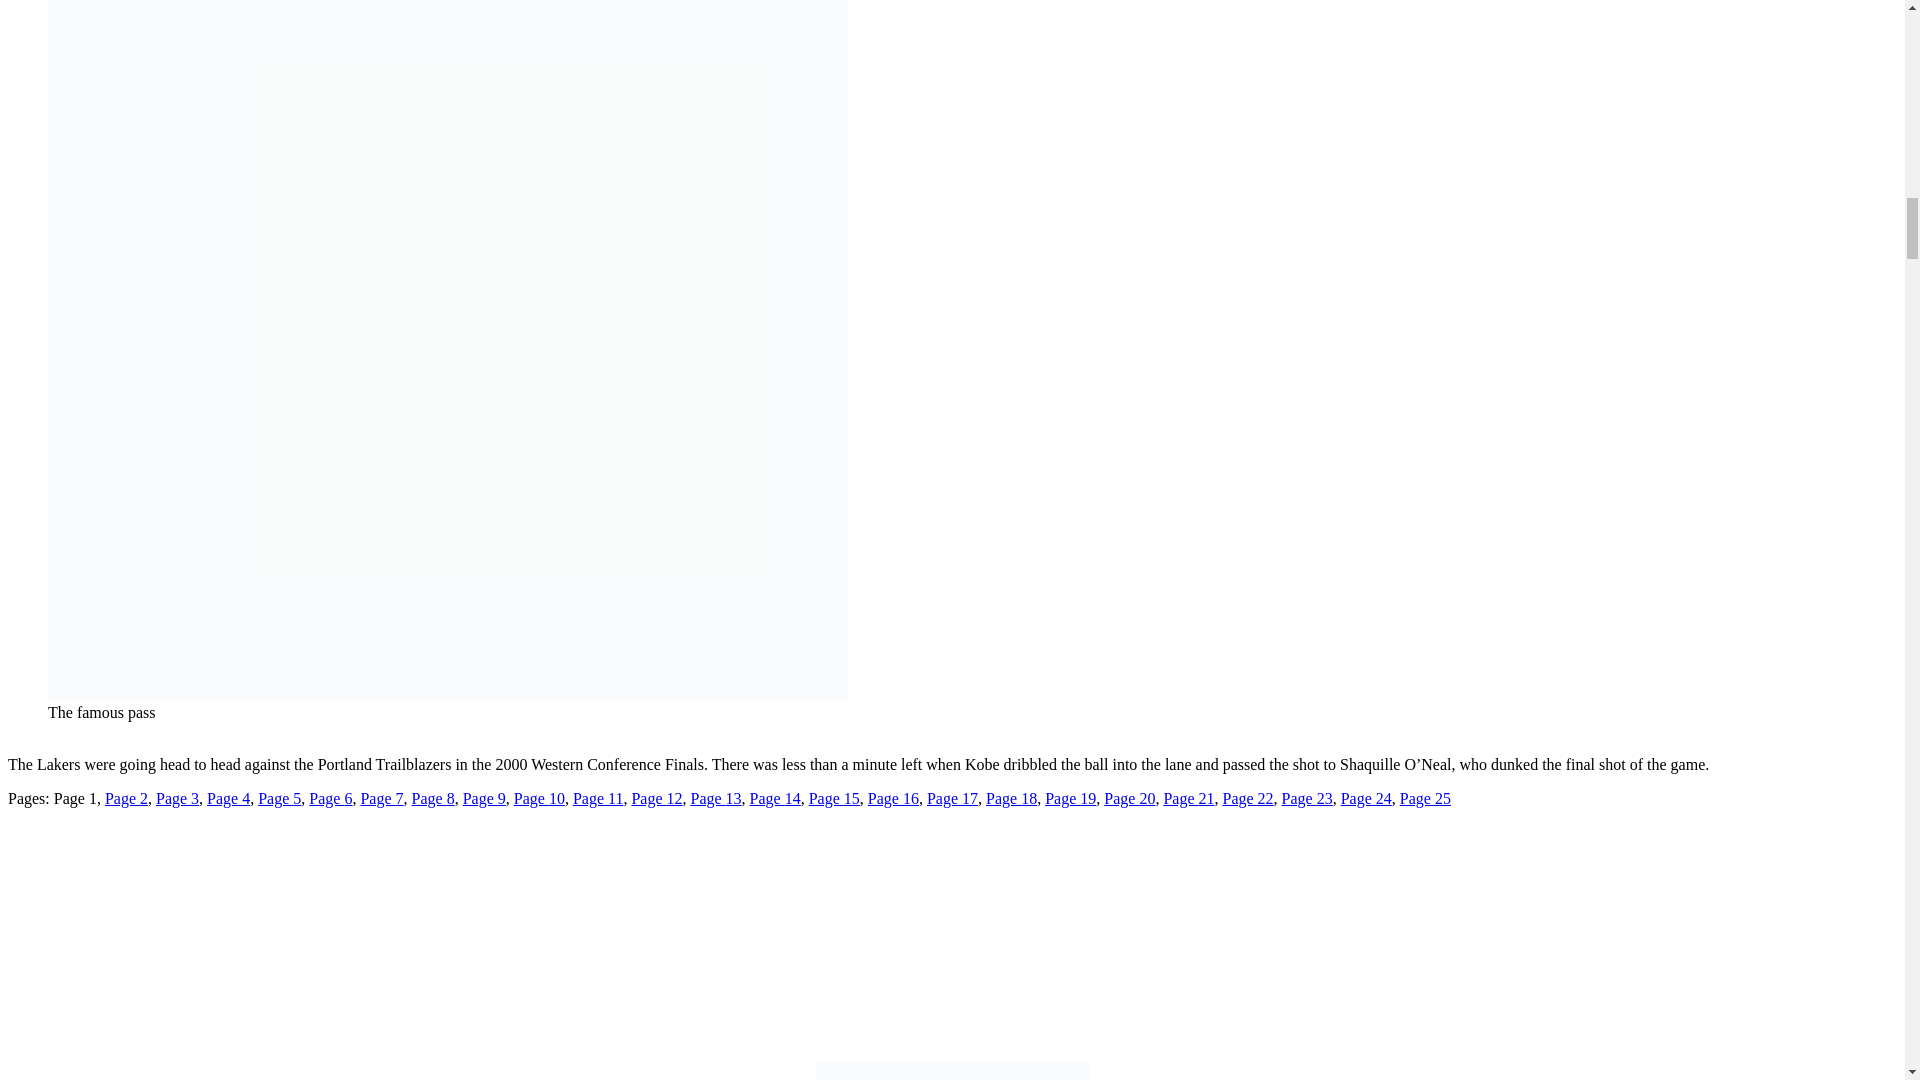 This screenshot has height=1080, width=1920. Describe the element at coordinates (1130, 798) in the screenshot. I see `Page 20` at that location.